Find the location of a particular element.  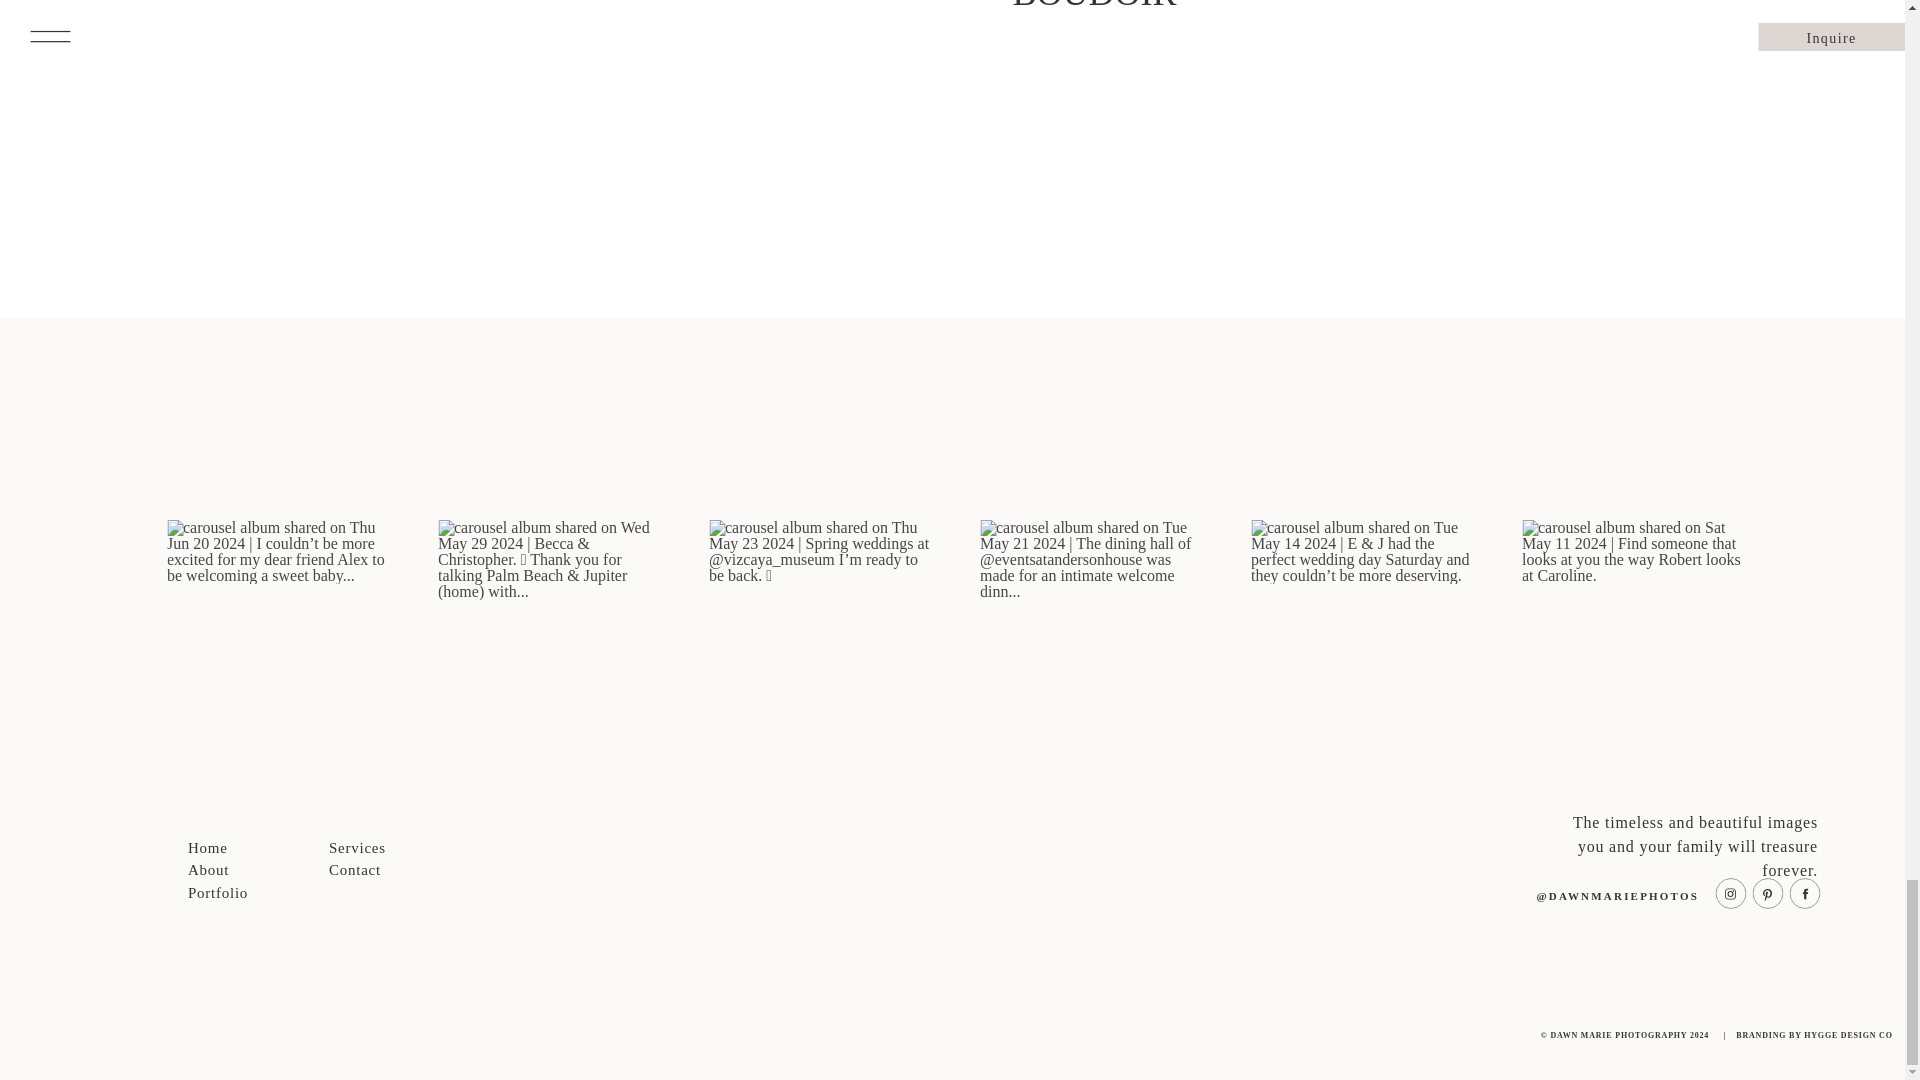

BESPOKE PARISIAN BOUDOIR  is located at coordinates (1198, 5).